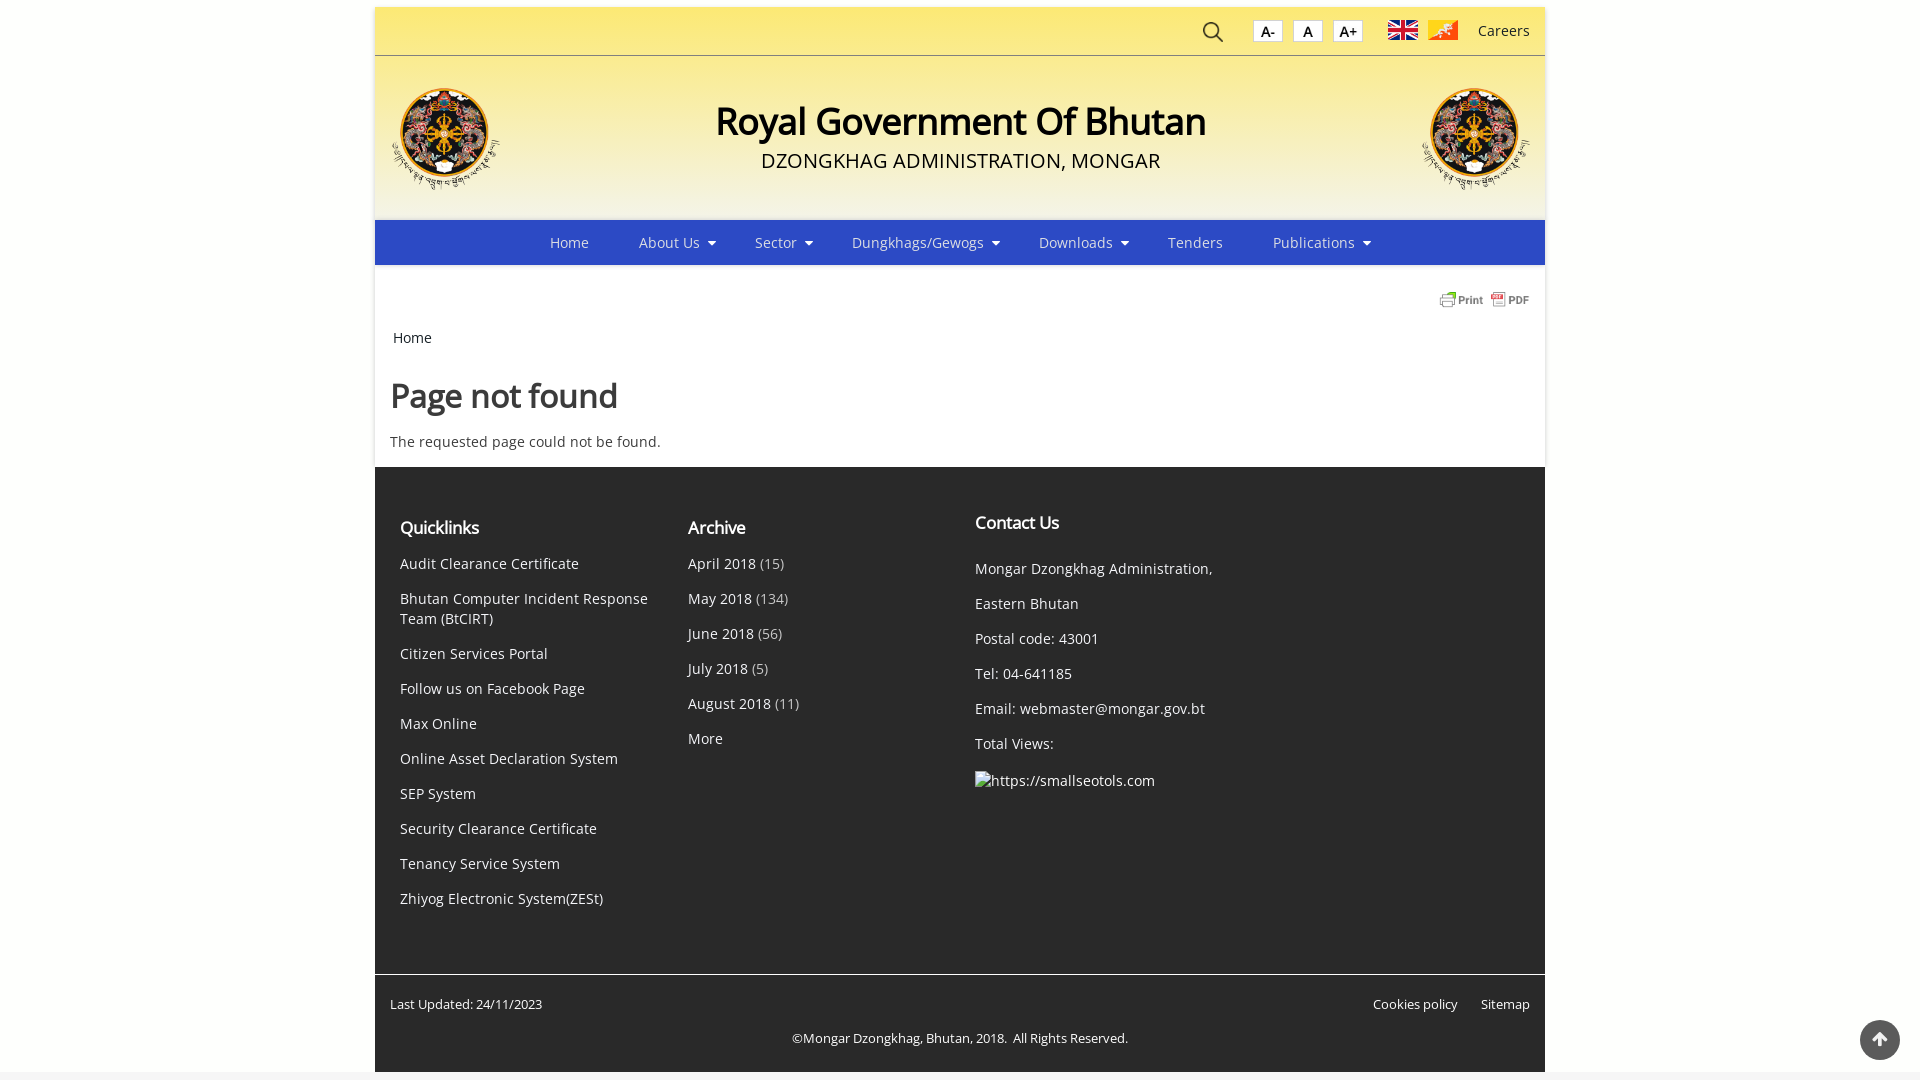  Describe the element at coordinates (1078, 242) in the screenshot. I see `Downloads` at that location.